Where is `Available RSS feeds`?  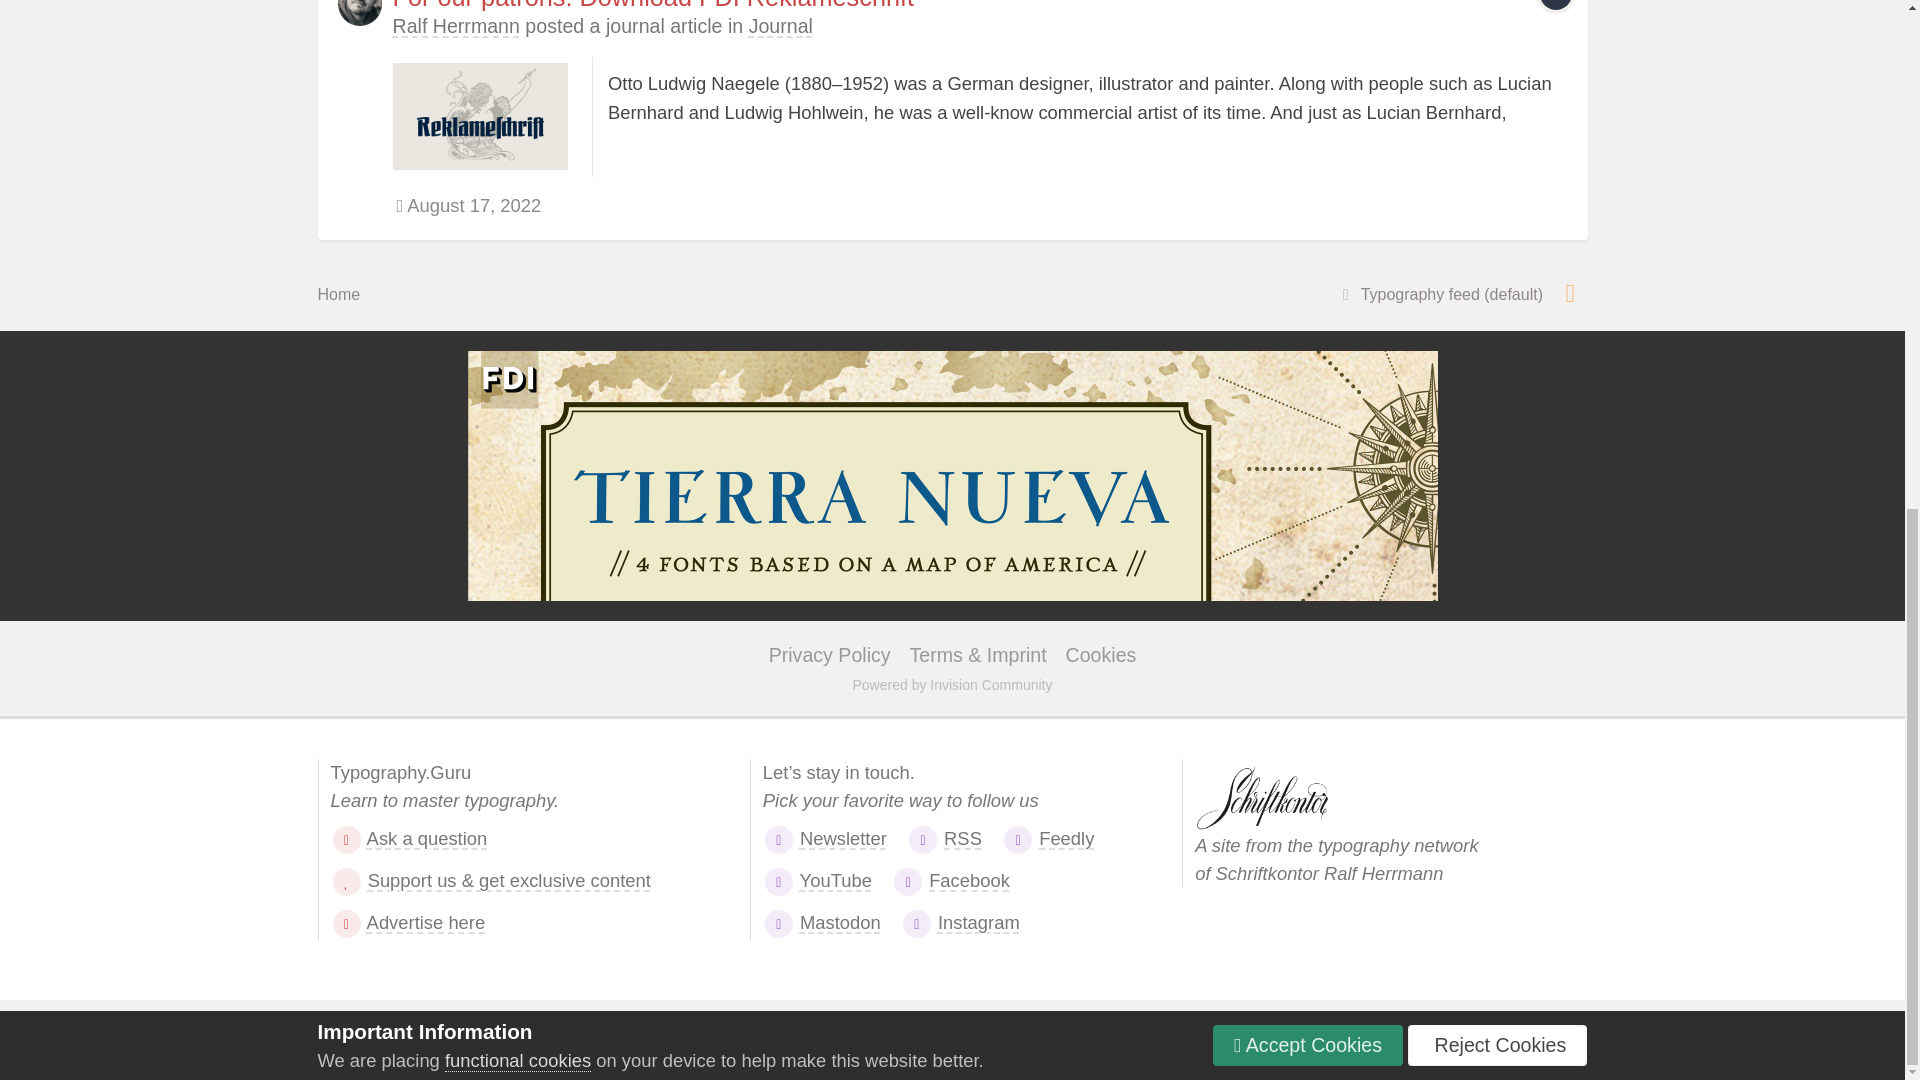
Available RSS feeds is located at coordinates (1570, 292).